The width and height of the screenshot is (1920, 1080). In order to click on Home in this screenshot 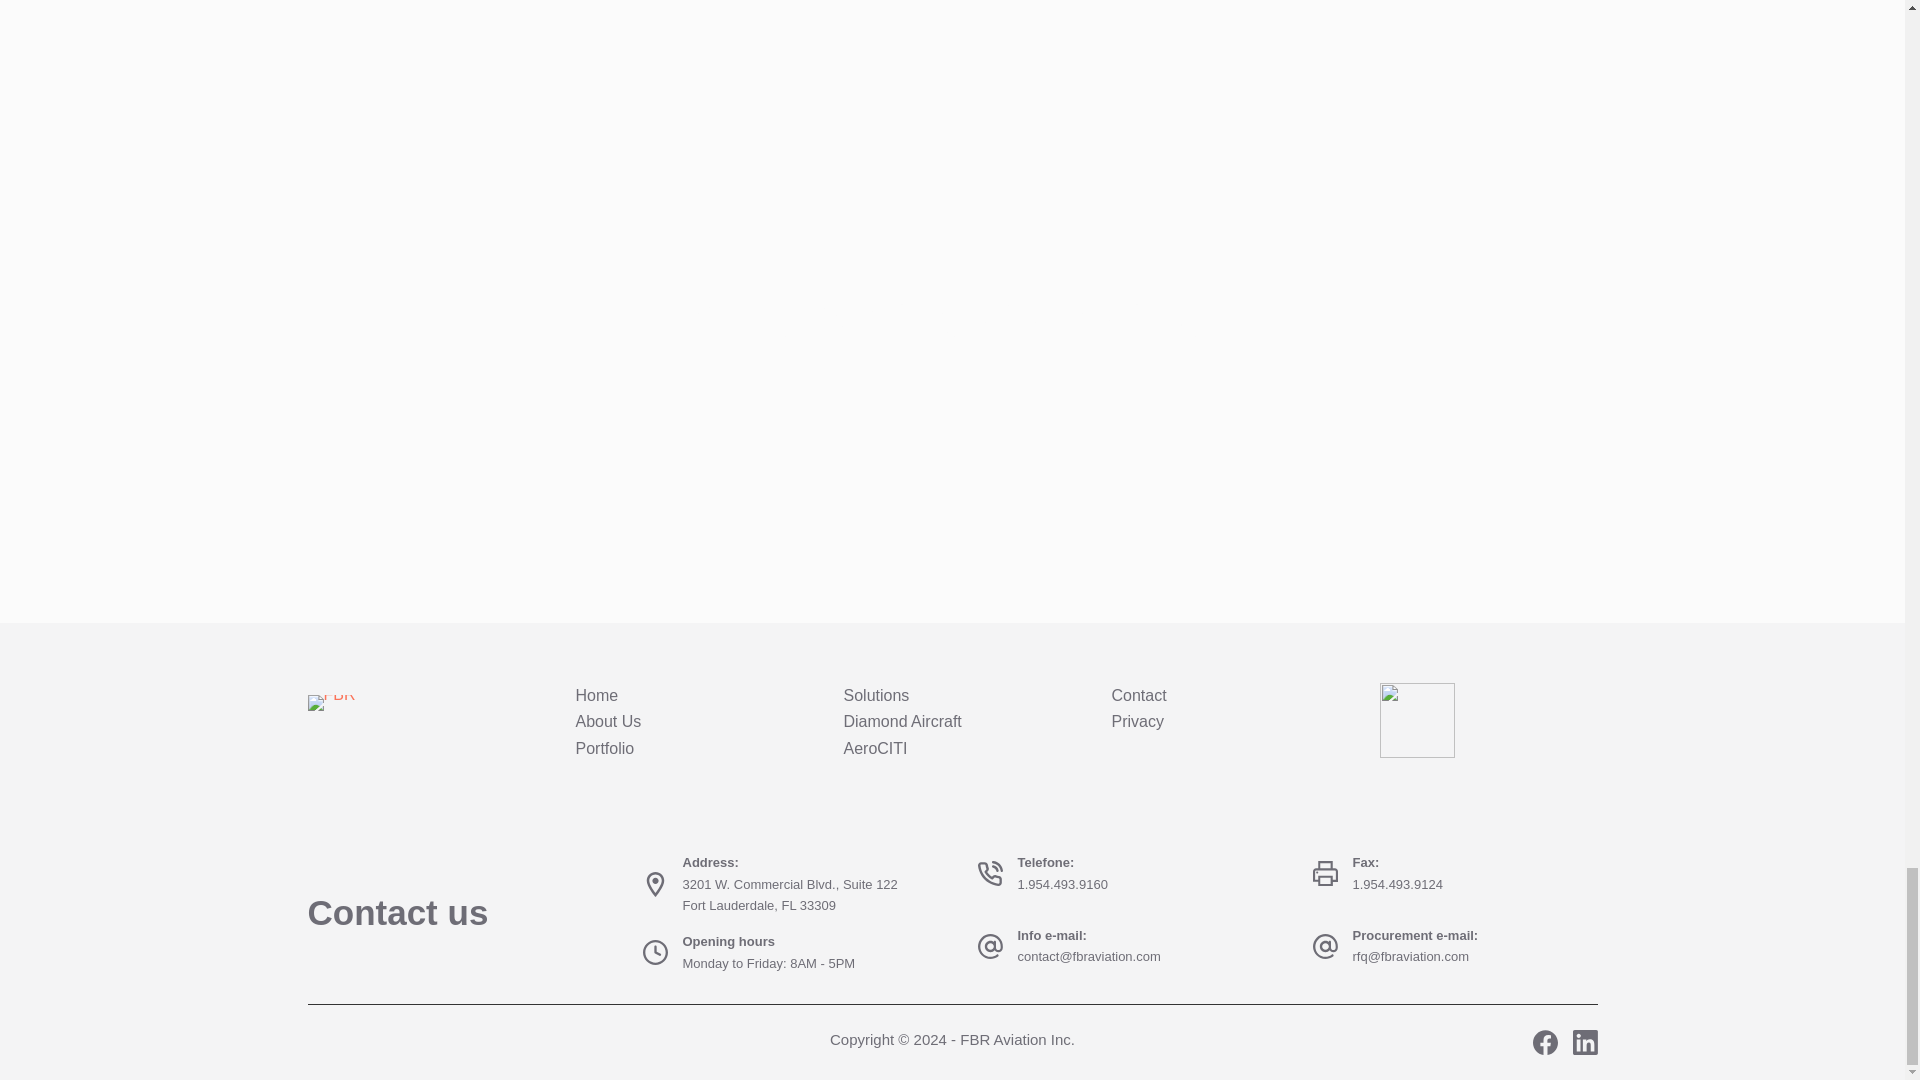, I will do `click(597, 695)`.